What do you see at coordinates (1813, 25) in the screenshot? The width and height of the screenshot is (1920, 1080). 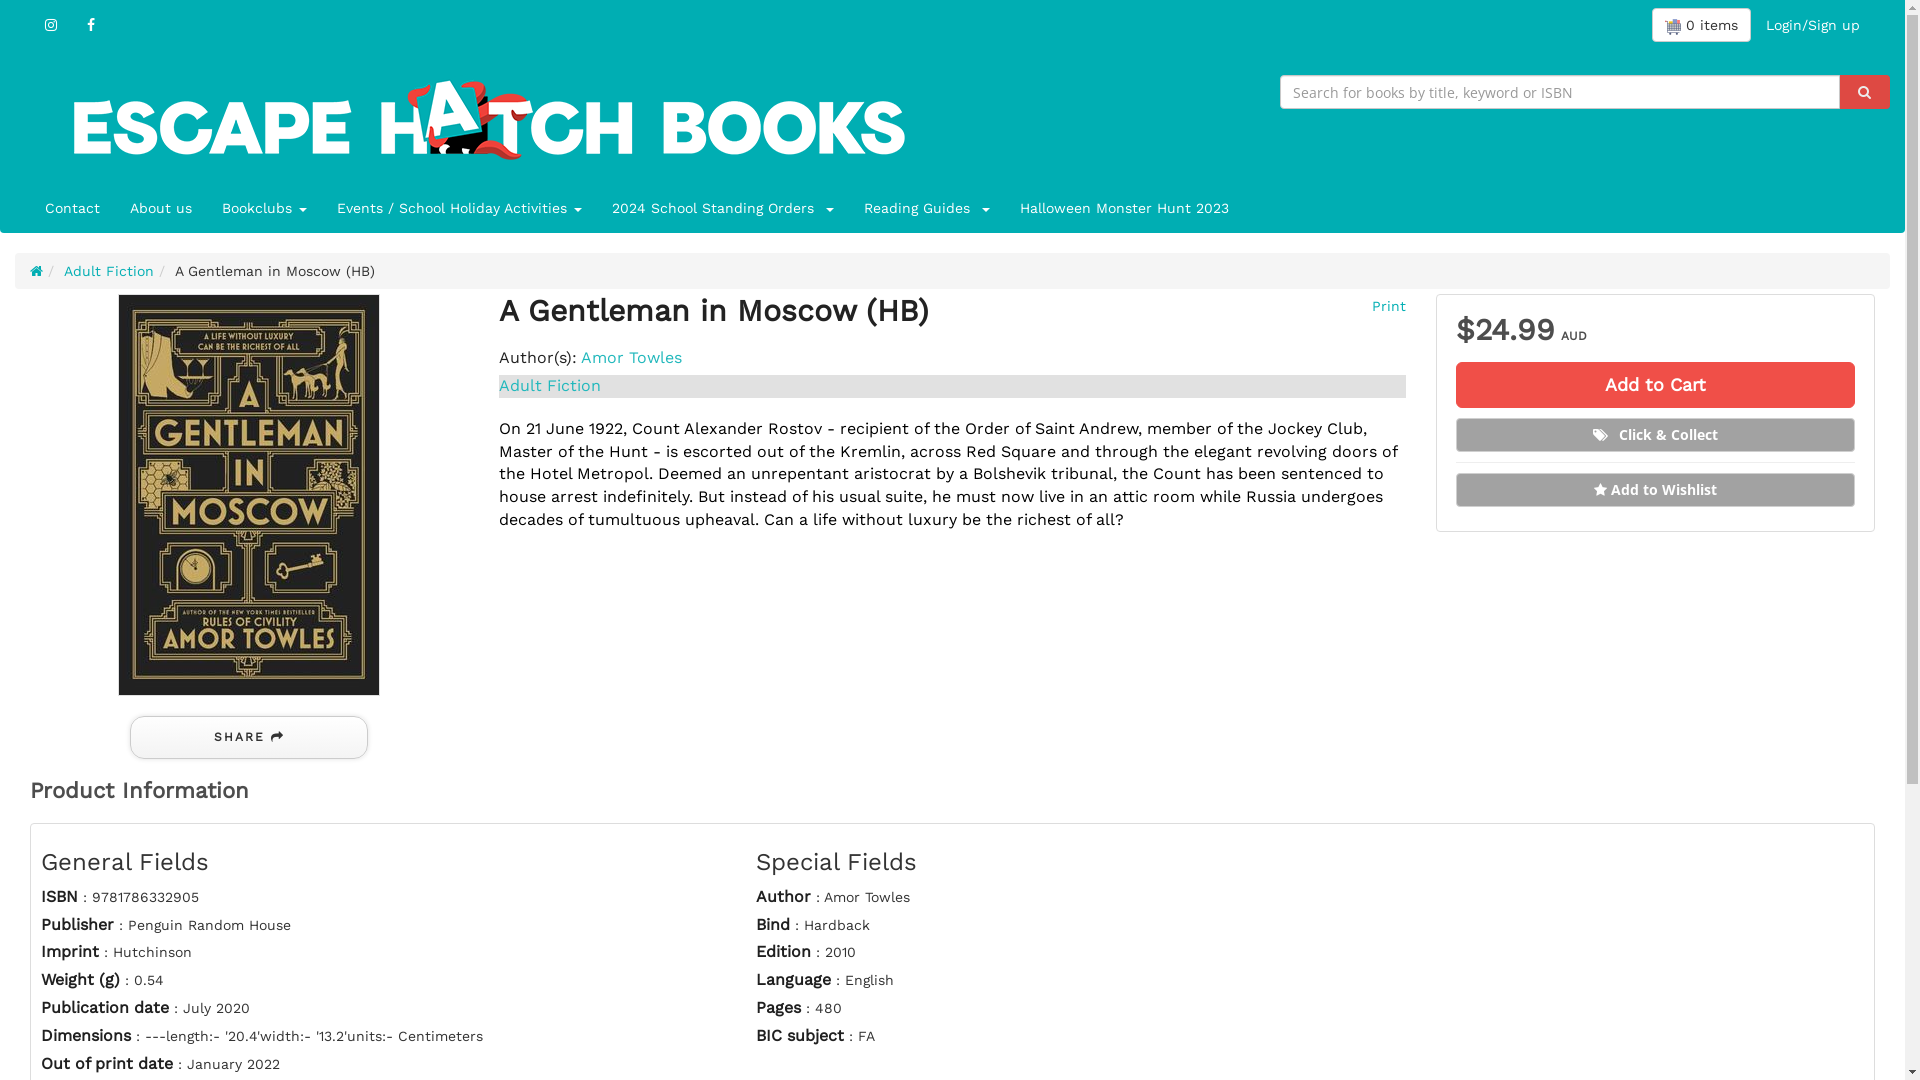 I see `Login/Sign up` at bounding box center [1813, 25].